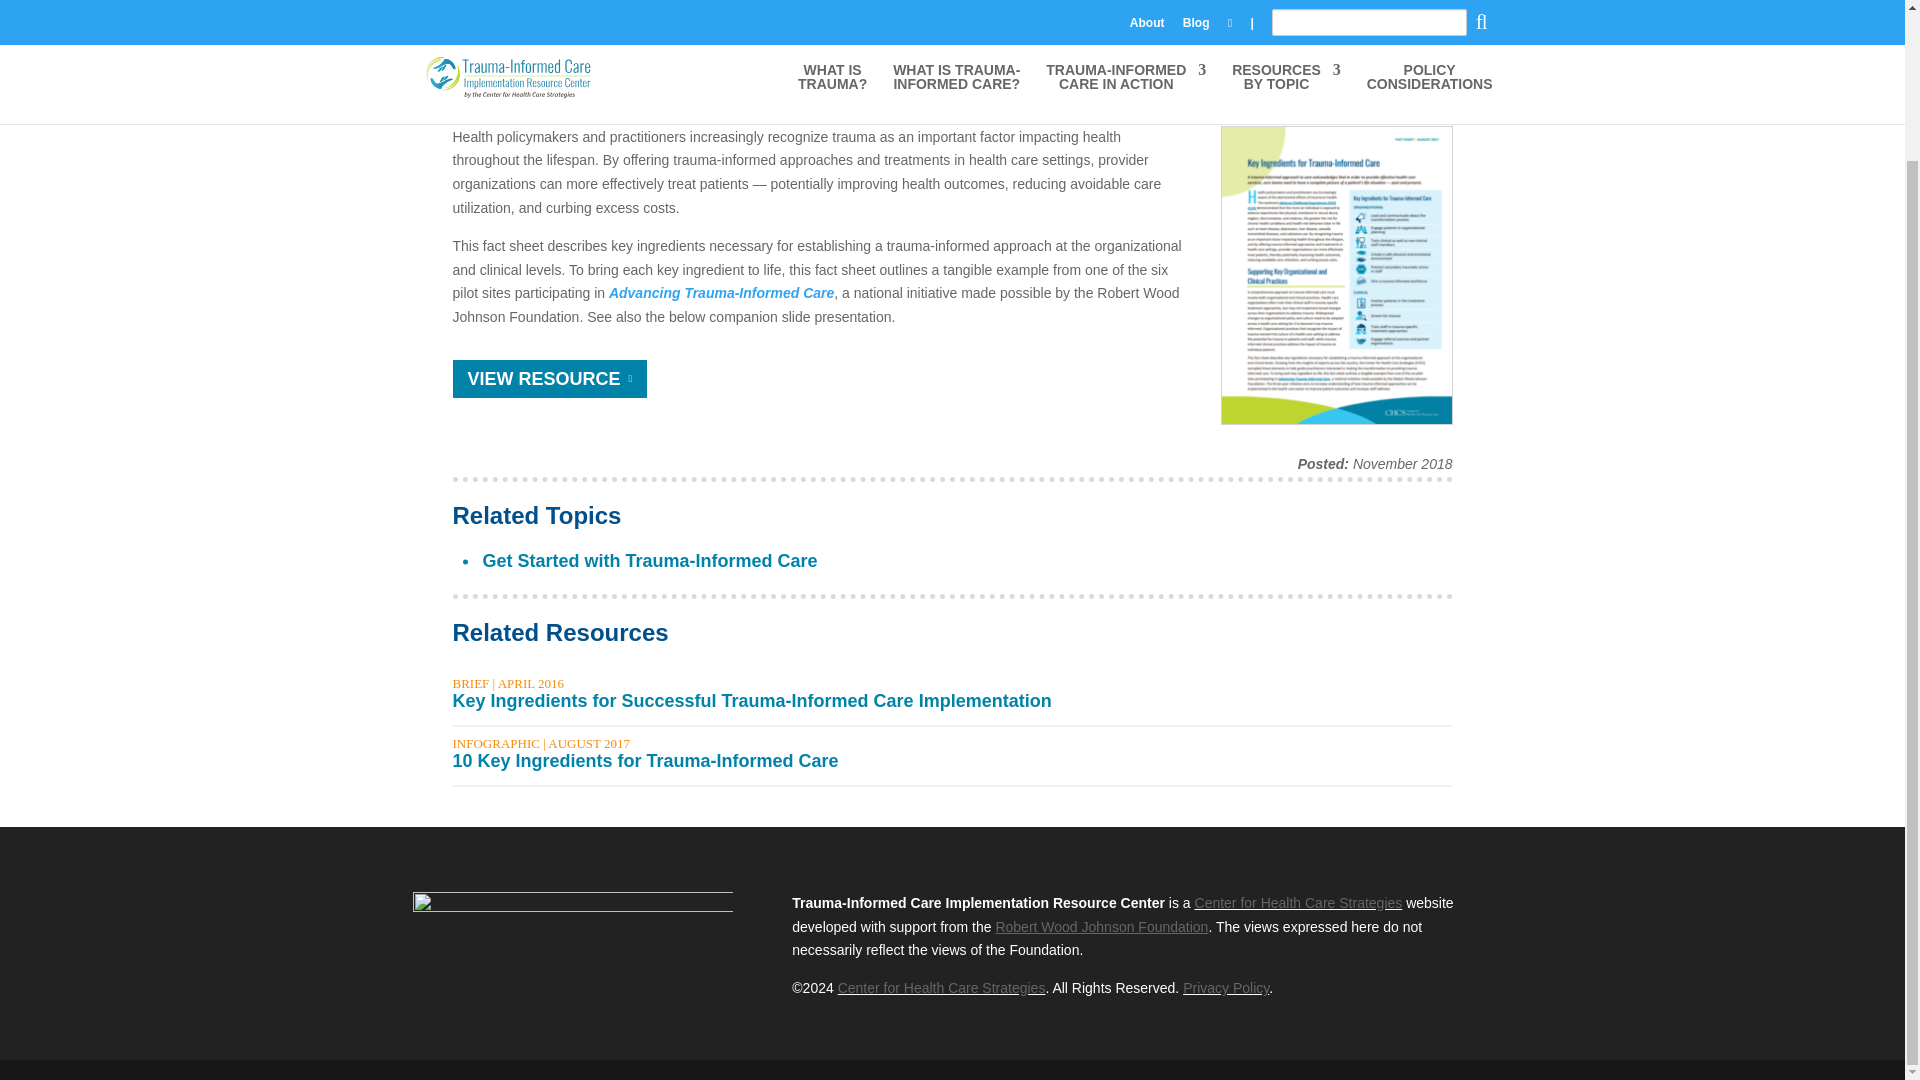 The image size is (1920, 1080). What do you see at coordinates (1298, 903) in the screenshot?
I see `Center for Health Care Strategies` at bounding box center [1298, 903].